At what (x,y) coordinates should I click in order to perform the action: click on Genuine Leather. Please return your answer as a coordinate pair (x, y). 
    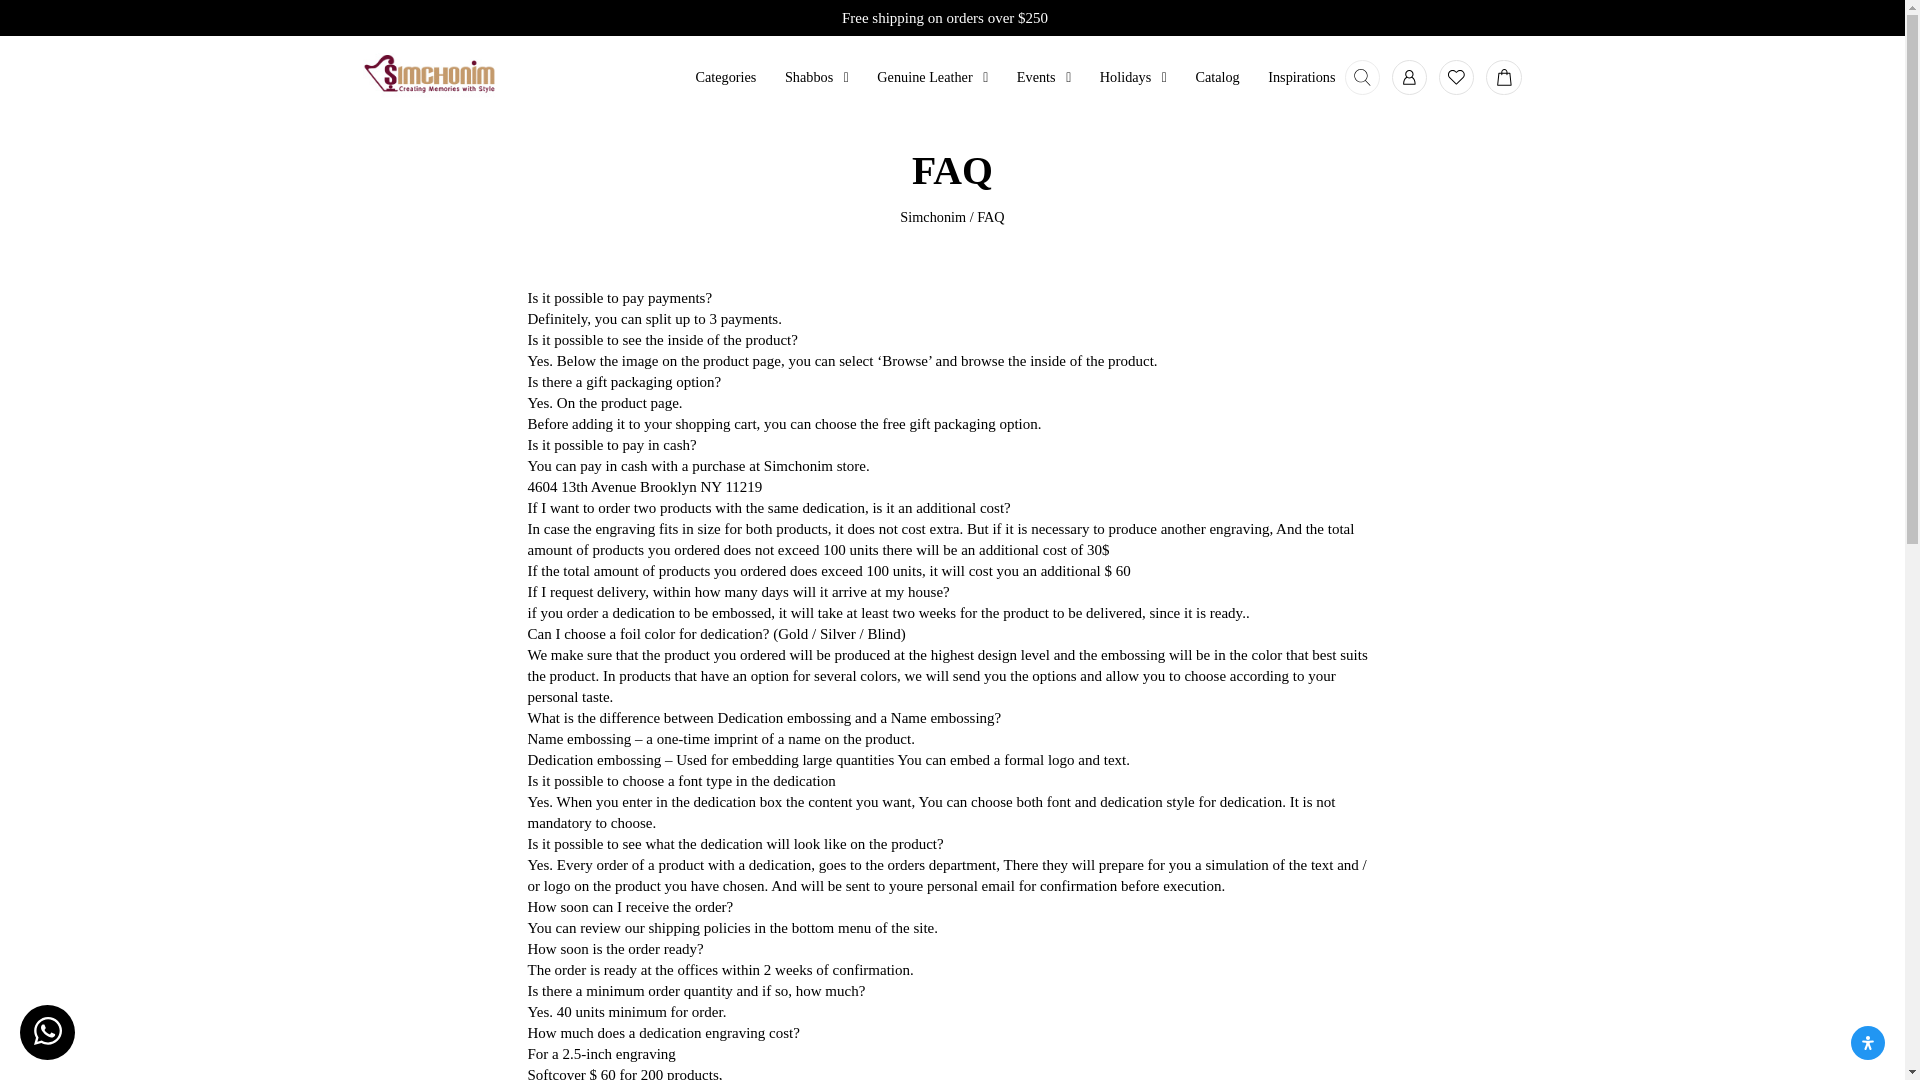
    Looking at the image, I should click on (932, 76).